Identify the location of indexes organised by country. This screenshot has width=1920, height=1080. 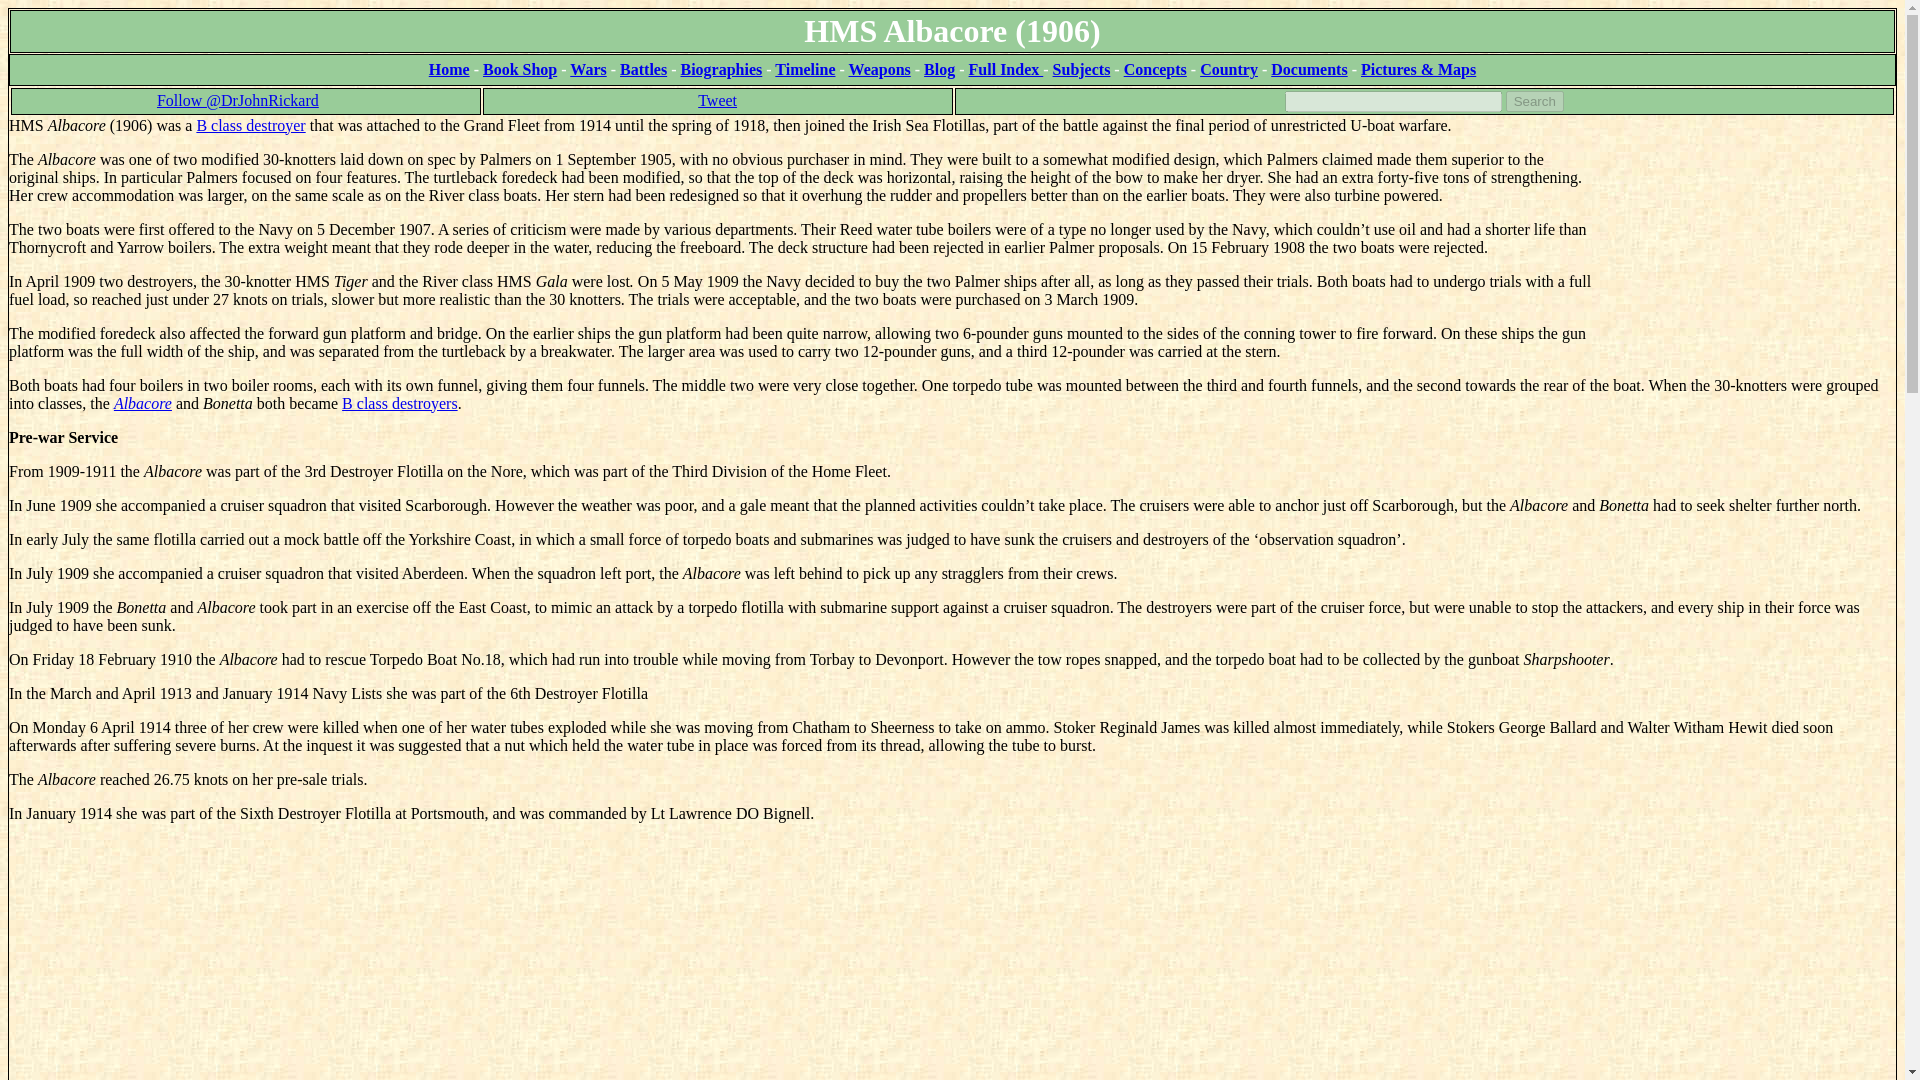
(1228, 68).